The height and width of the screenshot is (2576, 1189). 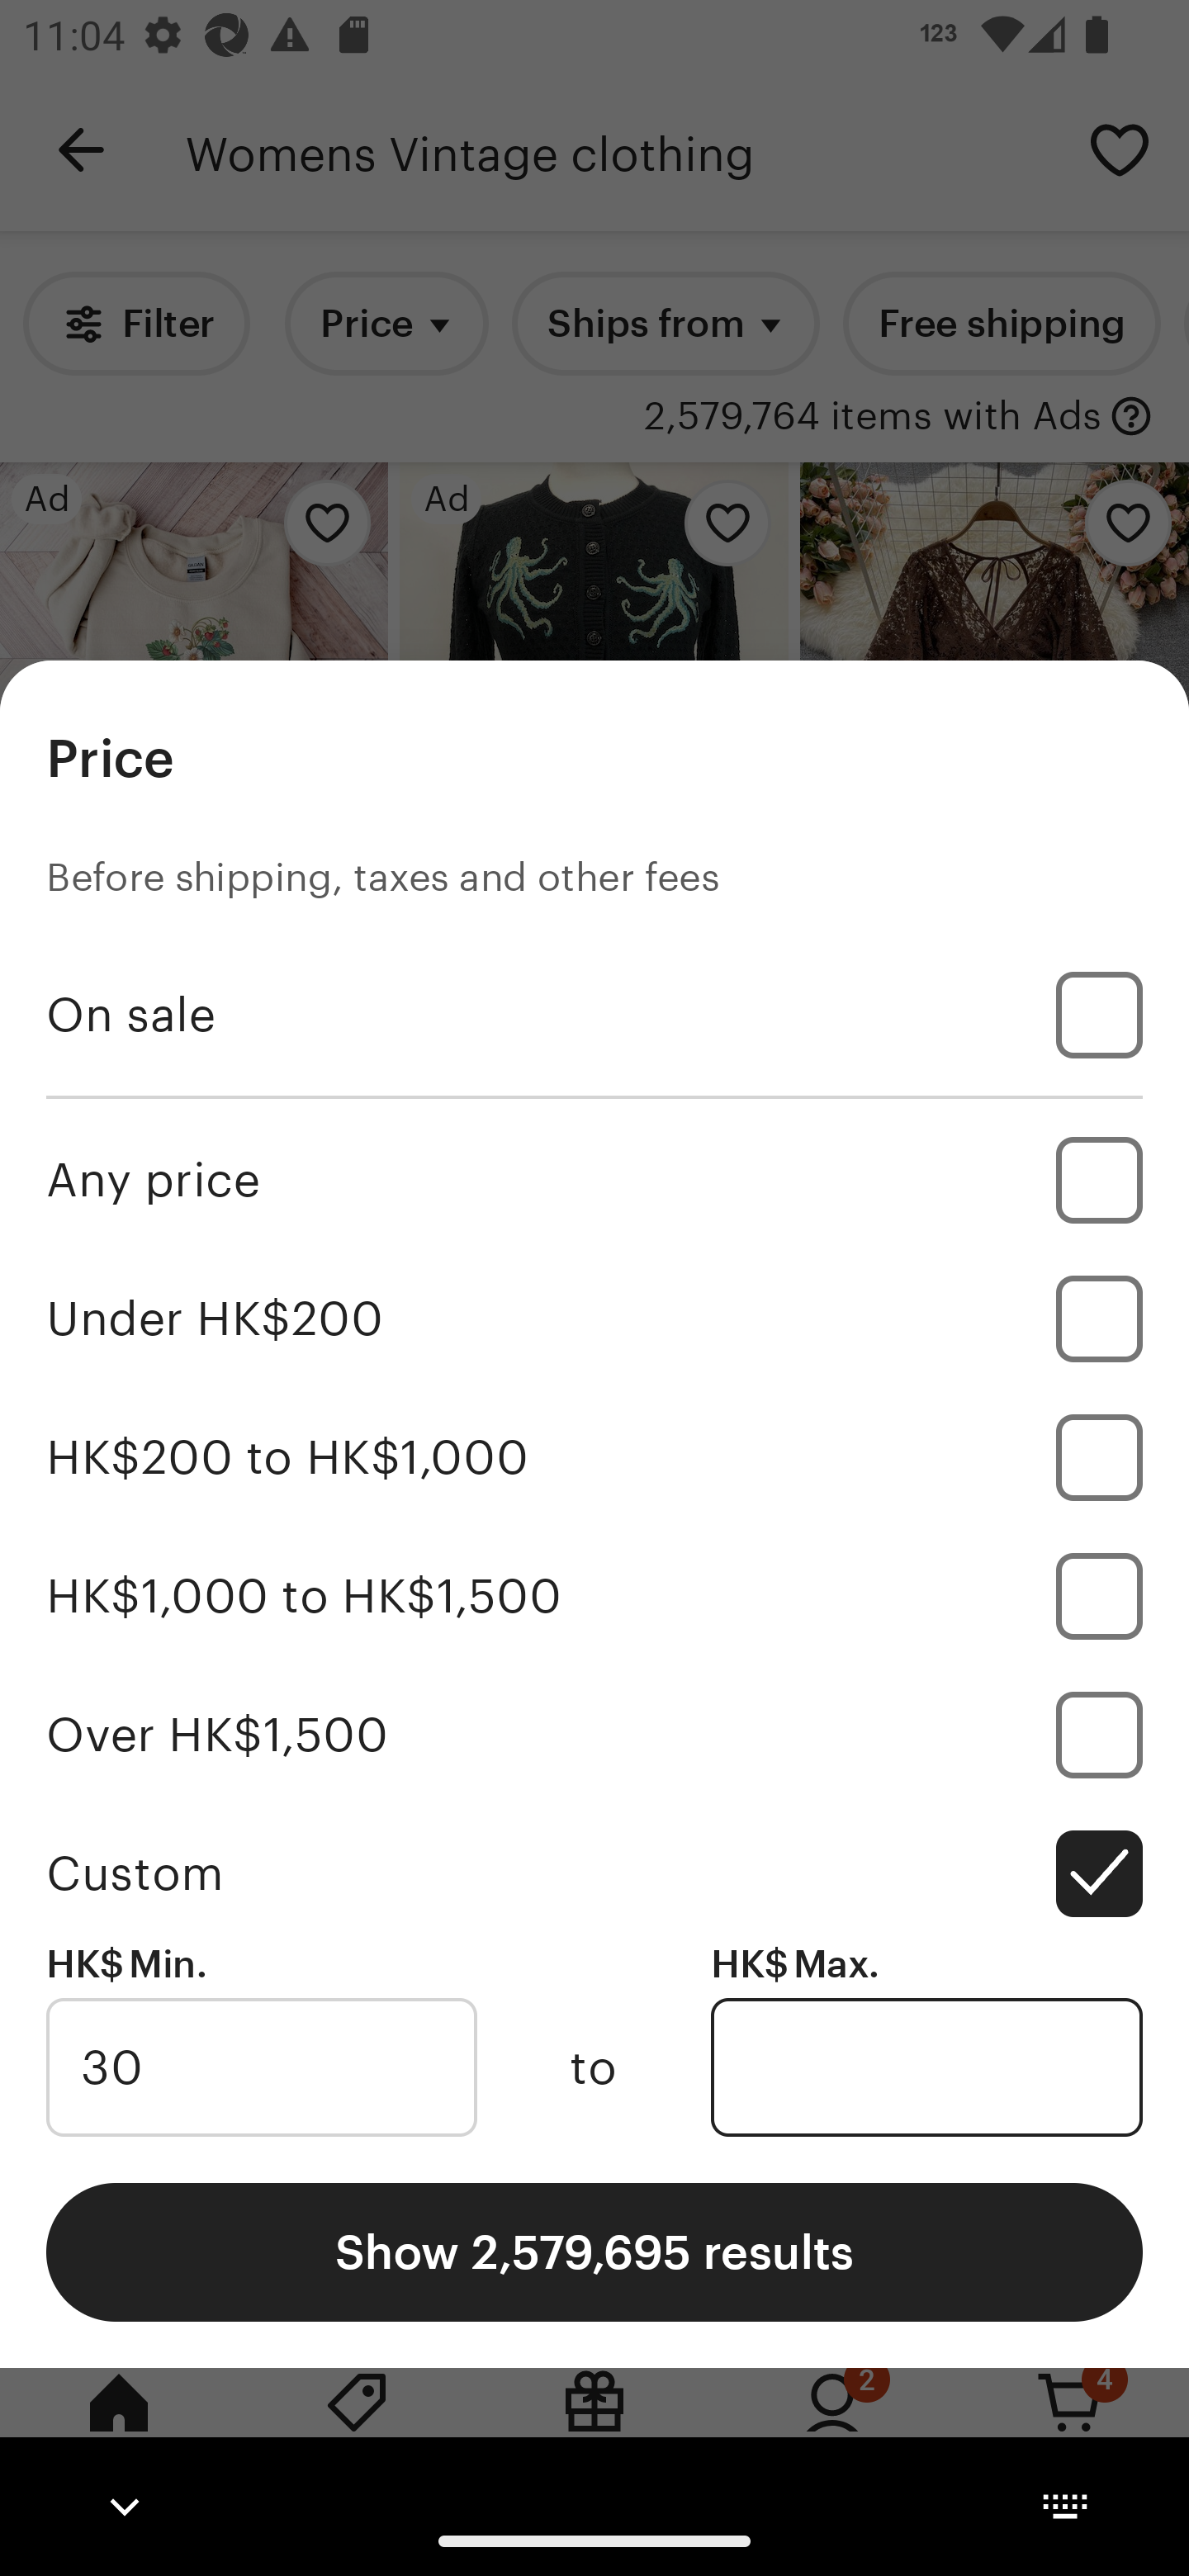 I want to click on HK$200 to HK$1,000, so click(x=594, y=1458).